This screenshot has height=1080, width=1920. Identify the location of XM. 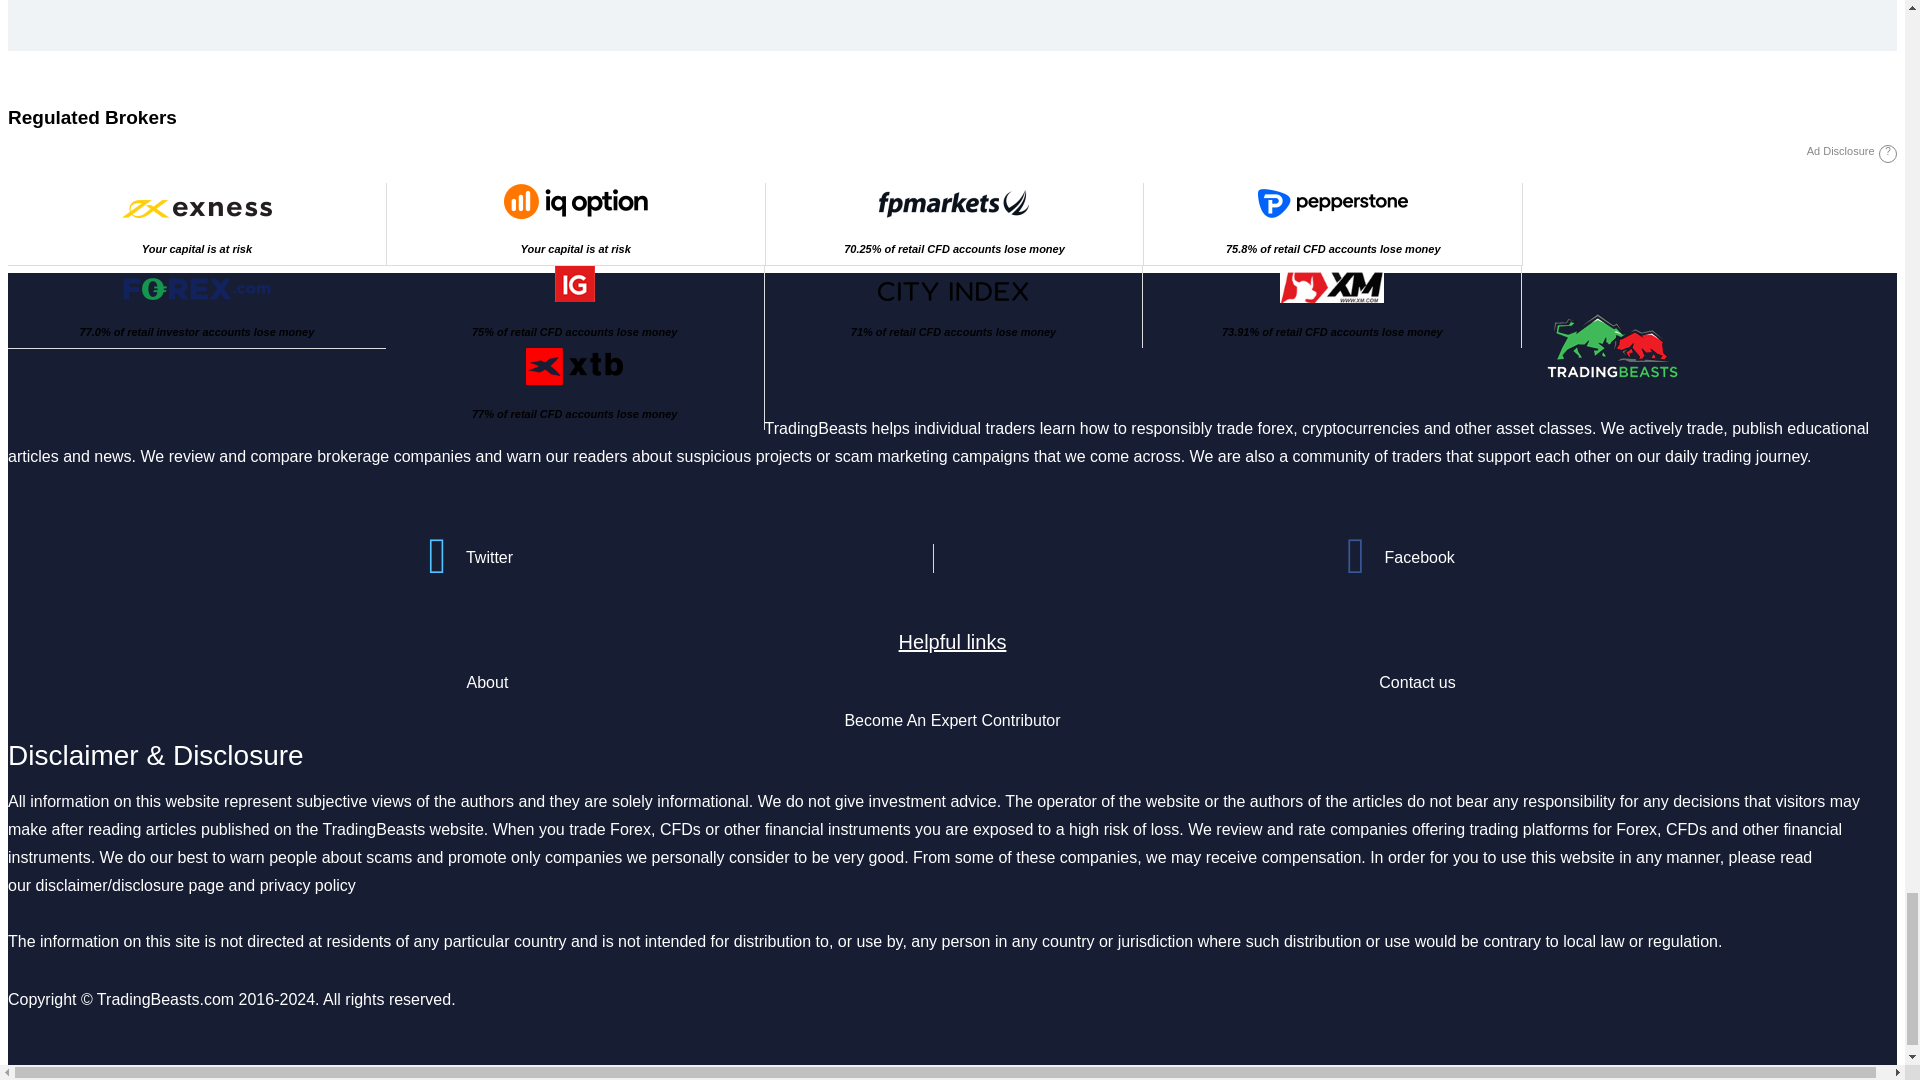
(1332, 284).